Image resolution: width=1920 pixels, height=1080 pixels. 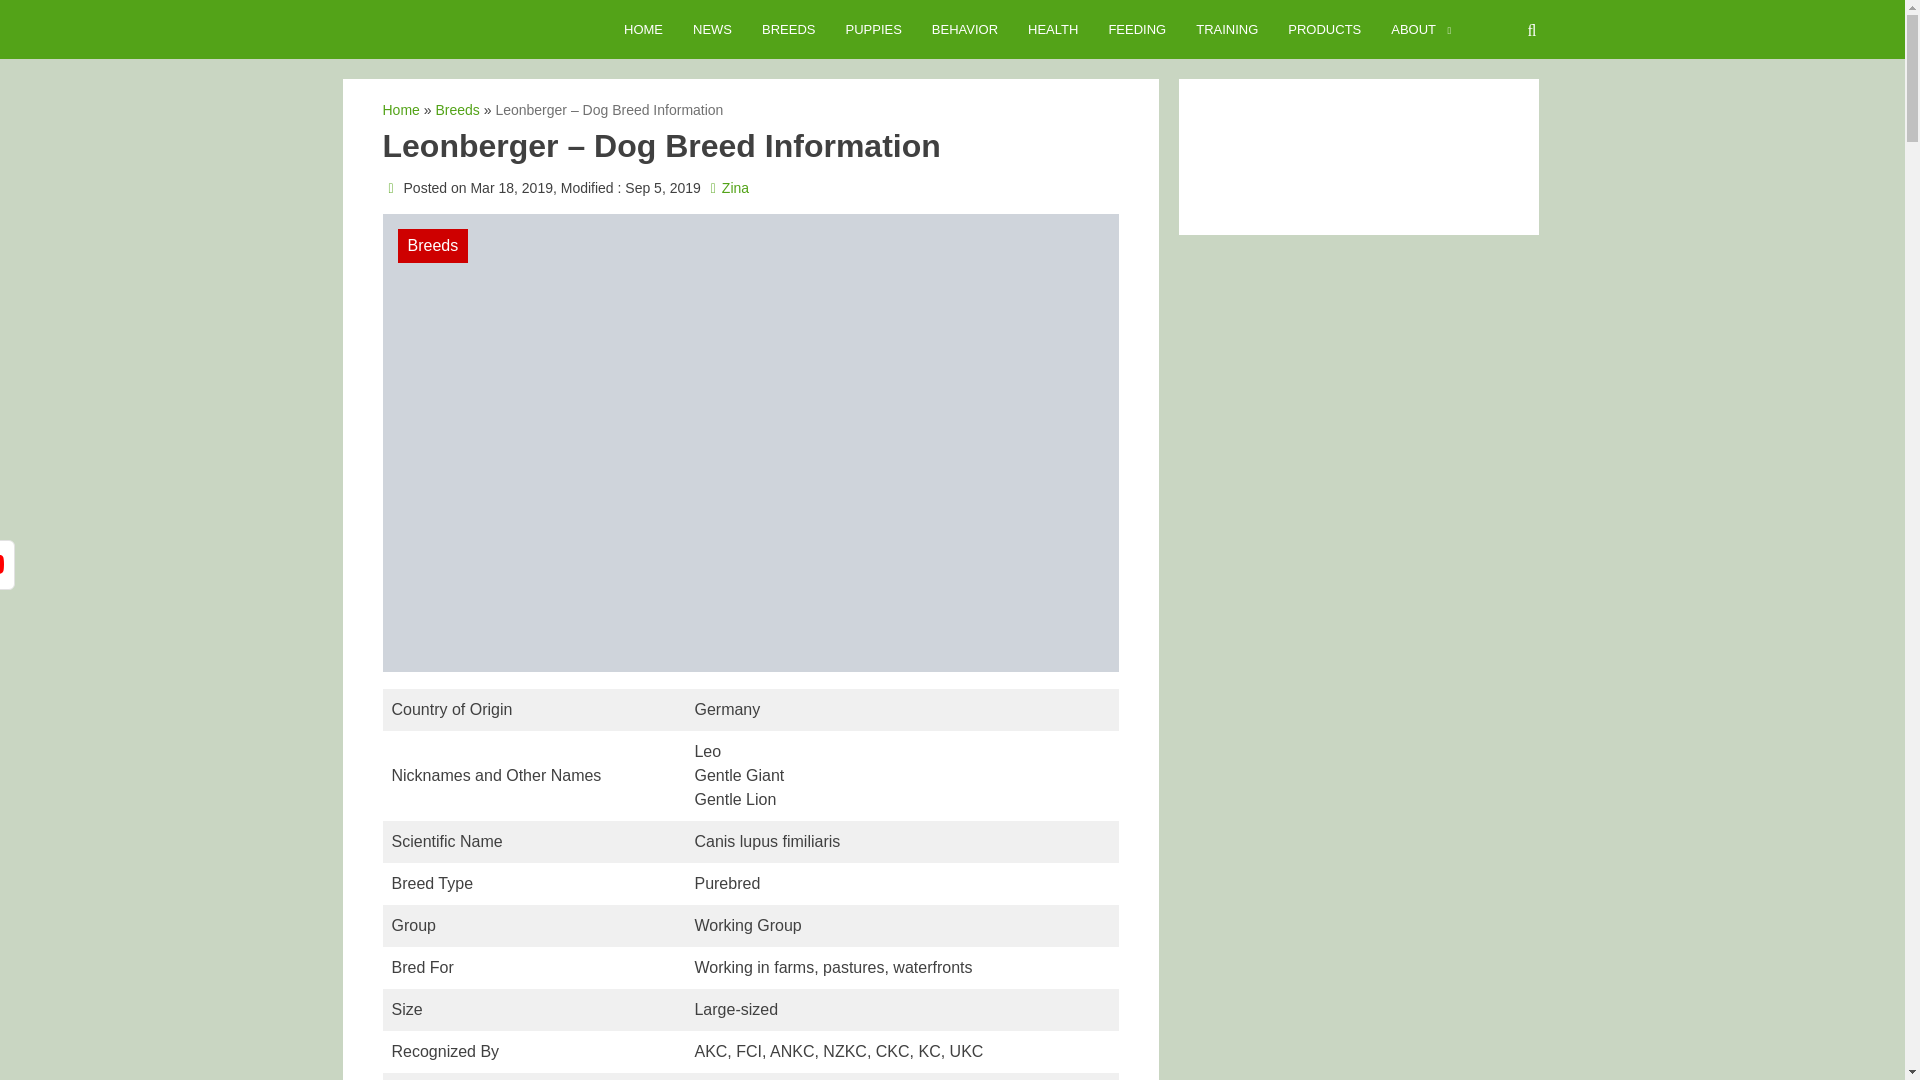 I want to click on FEEDING, so click(x=1136, y=30).